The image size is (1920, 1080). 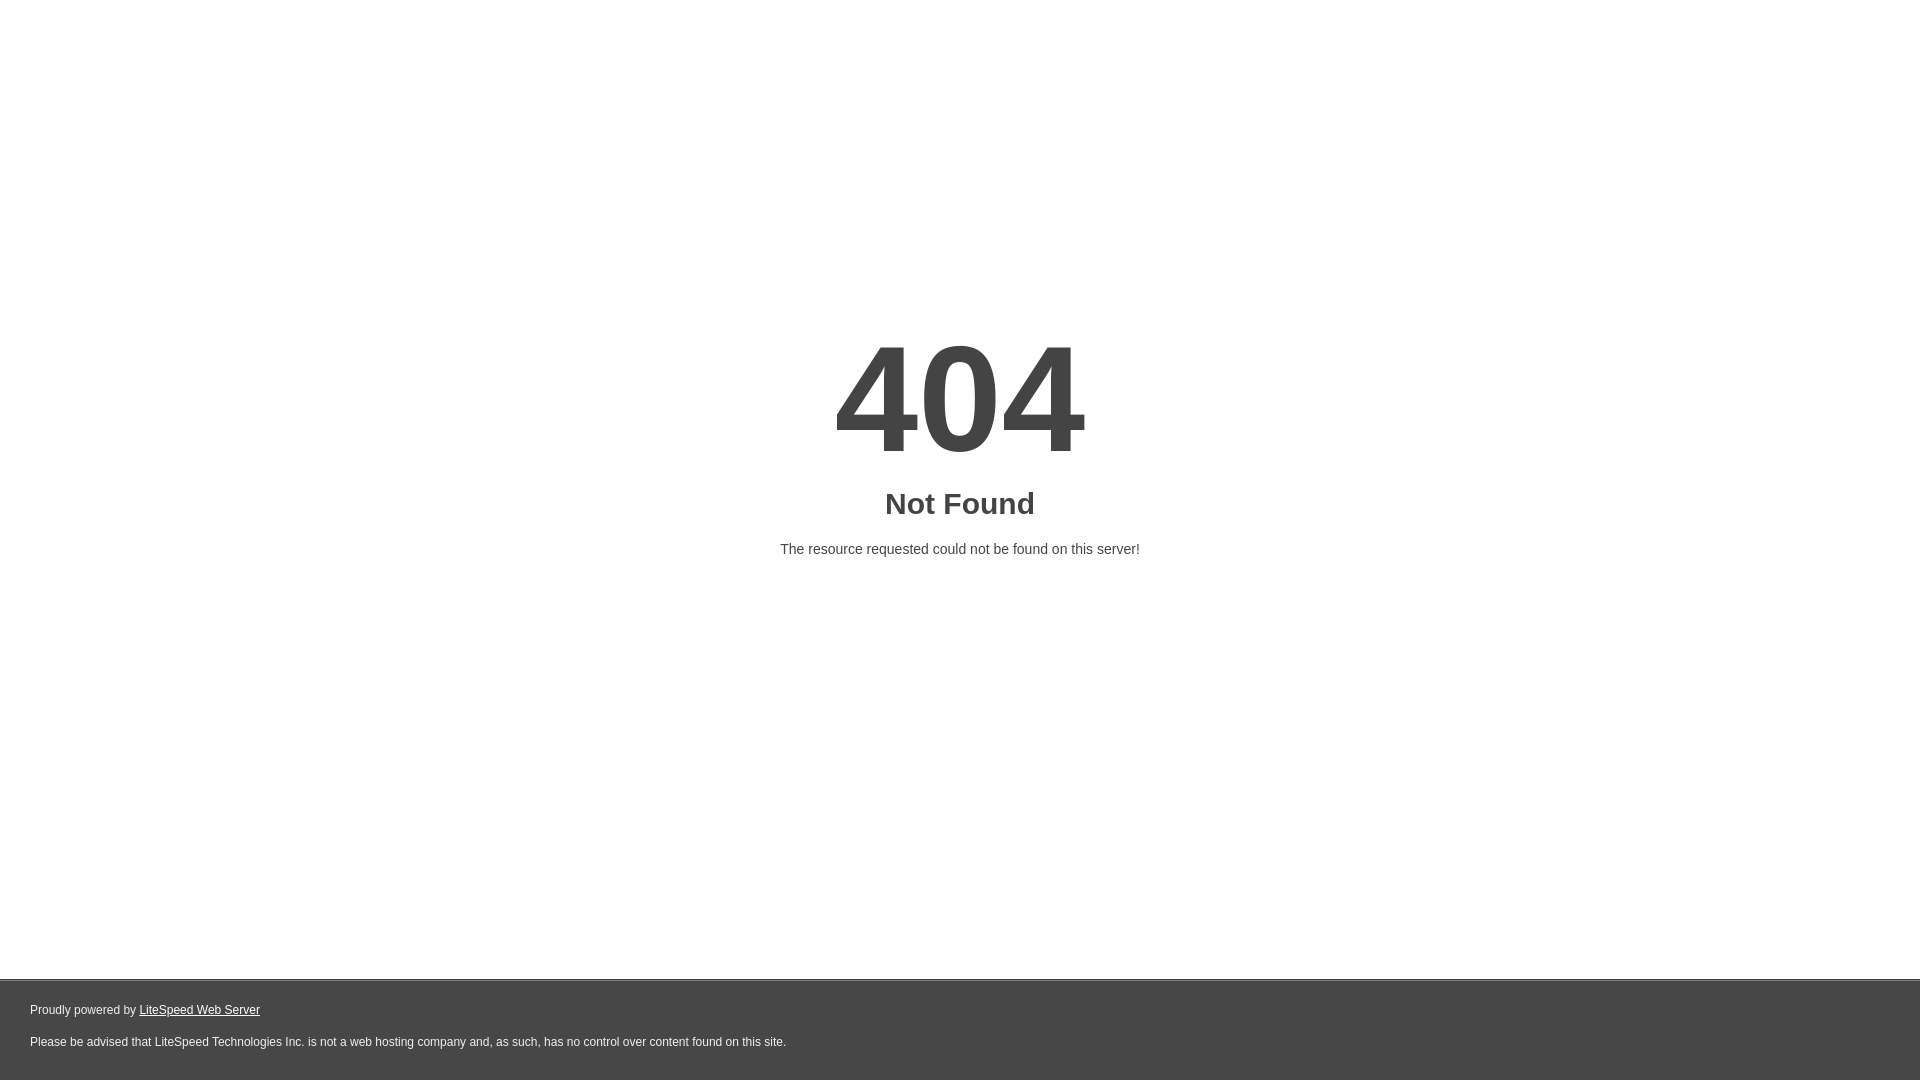 What do you see at coordinates (200, 1010) in the screenshot?
I see `LiteSpeed Web Server` at bounding box center [200, 1010].